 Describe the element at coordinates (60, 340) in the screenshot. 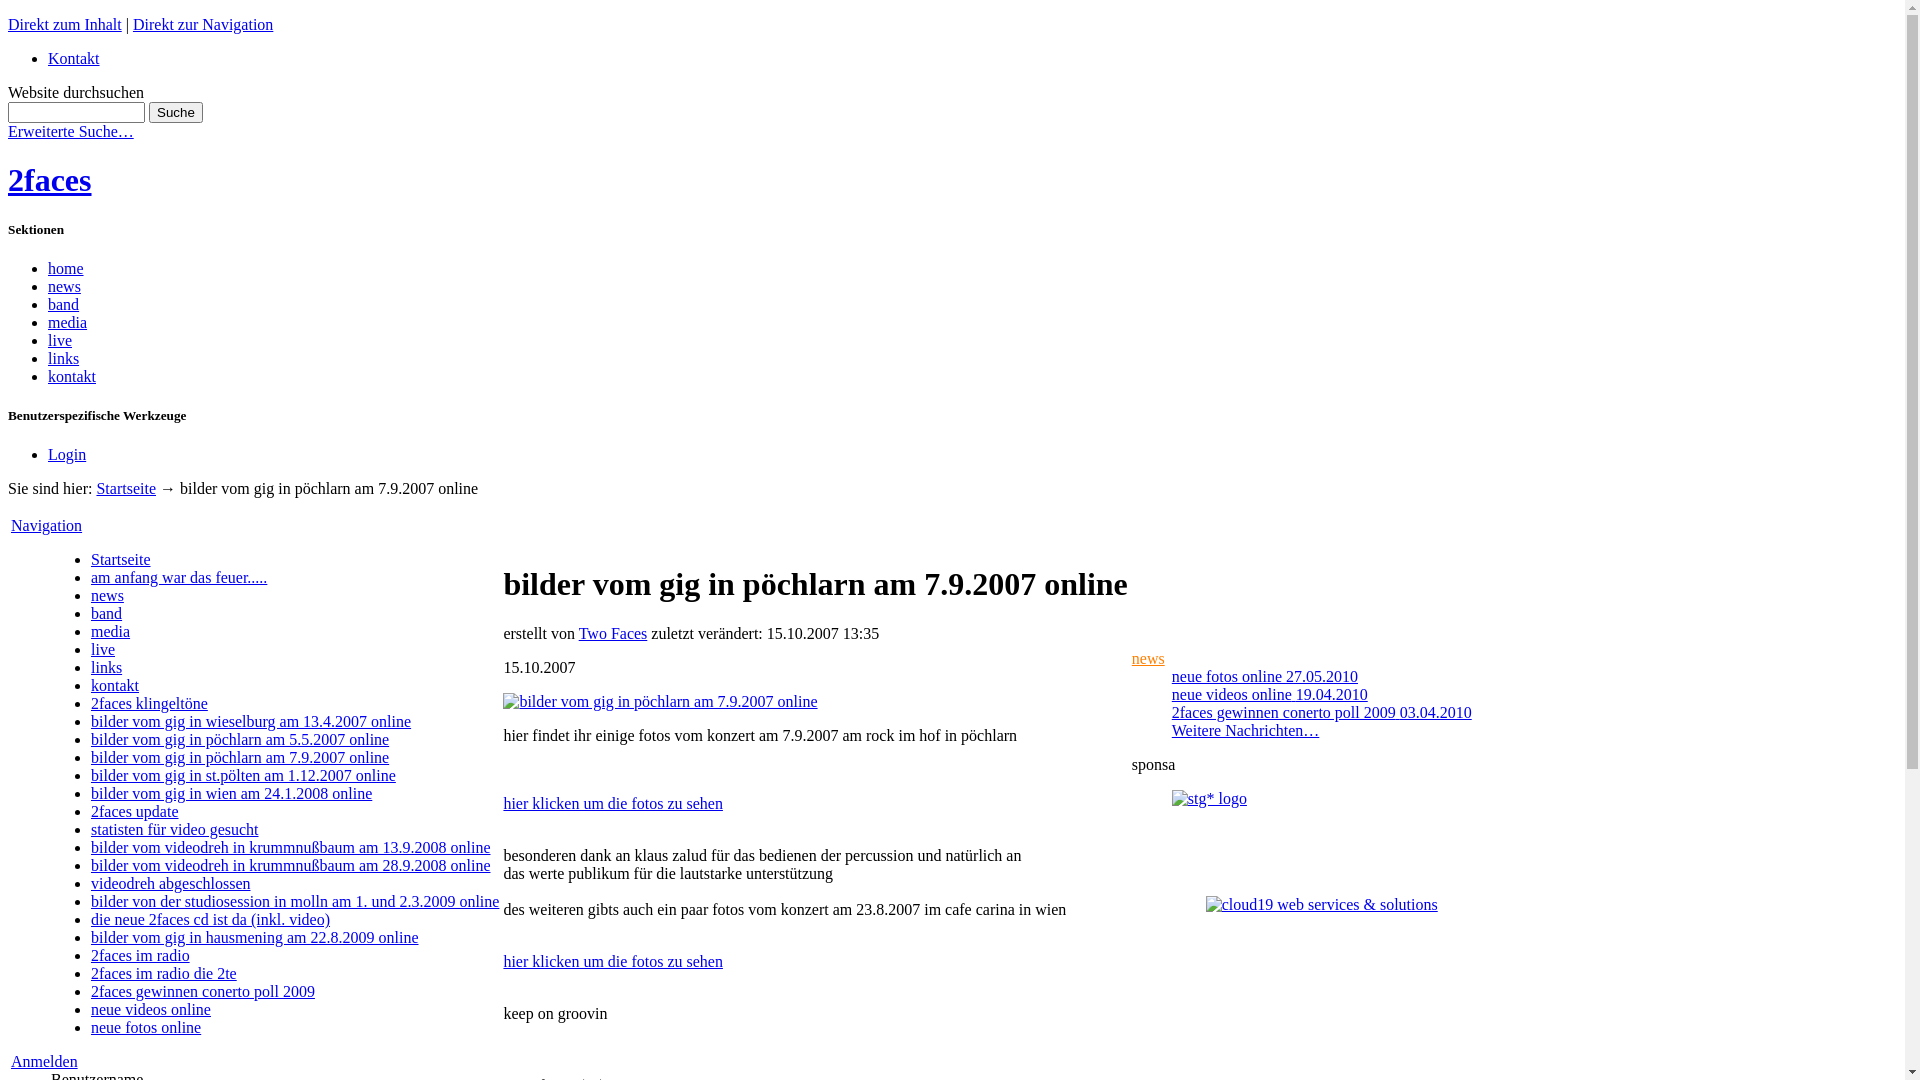

I see `live` at that location.